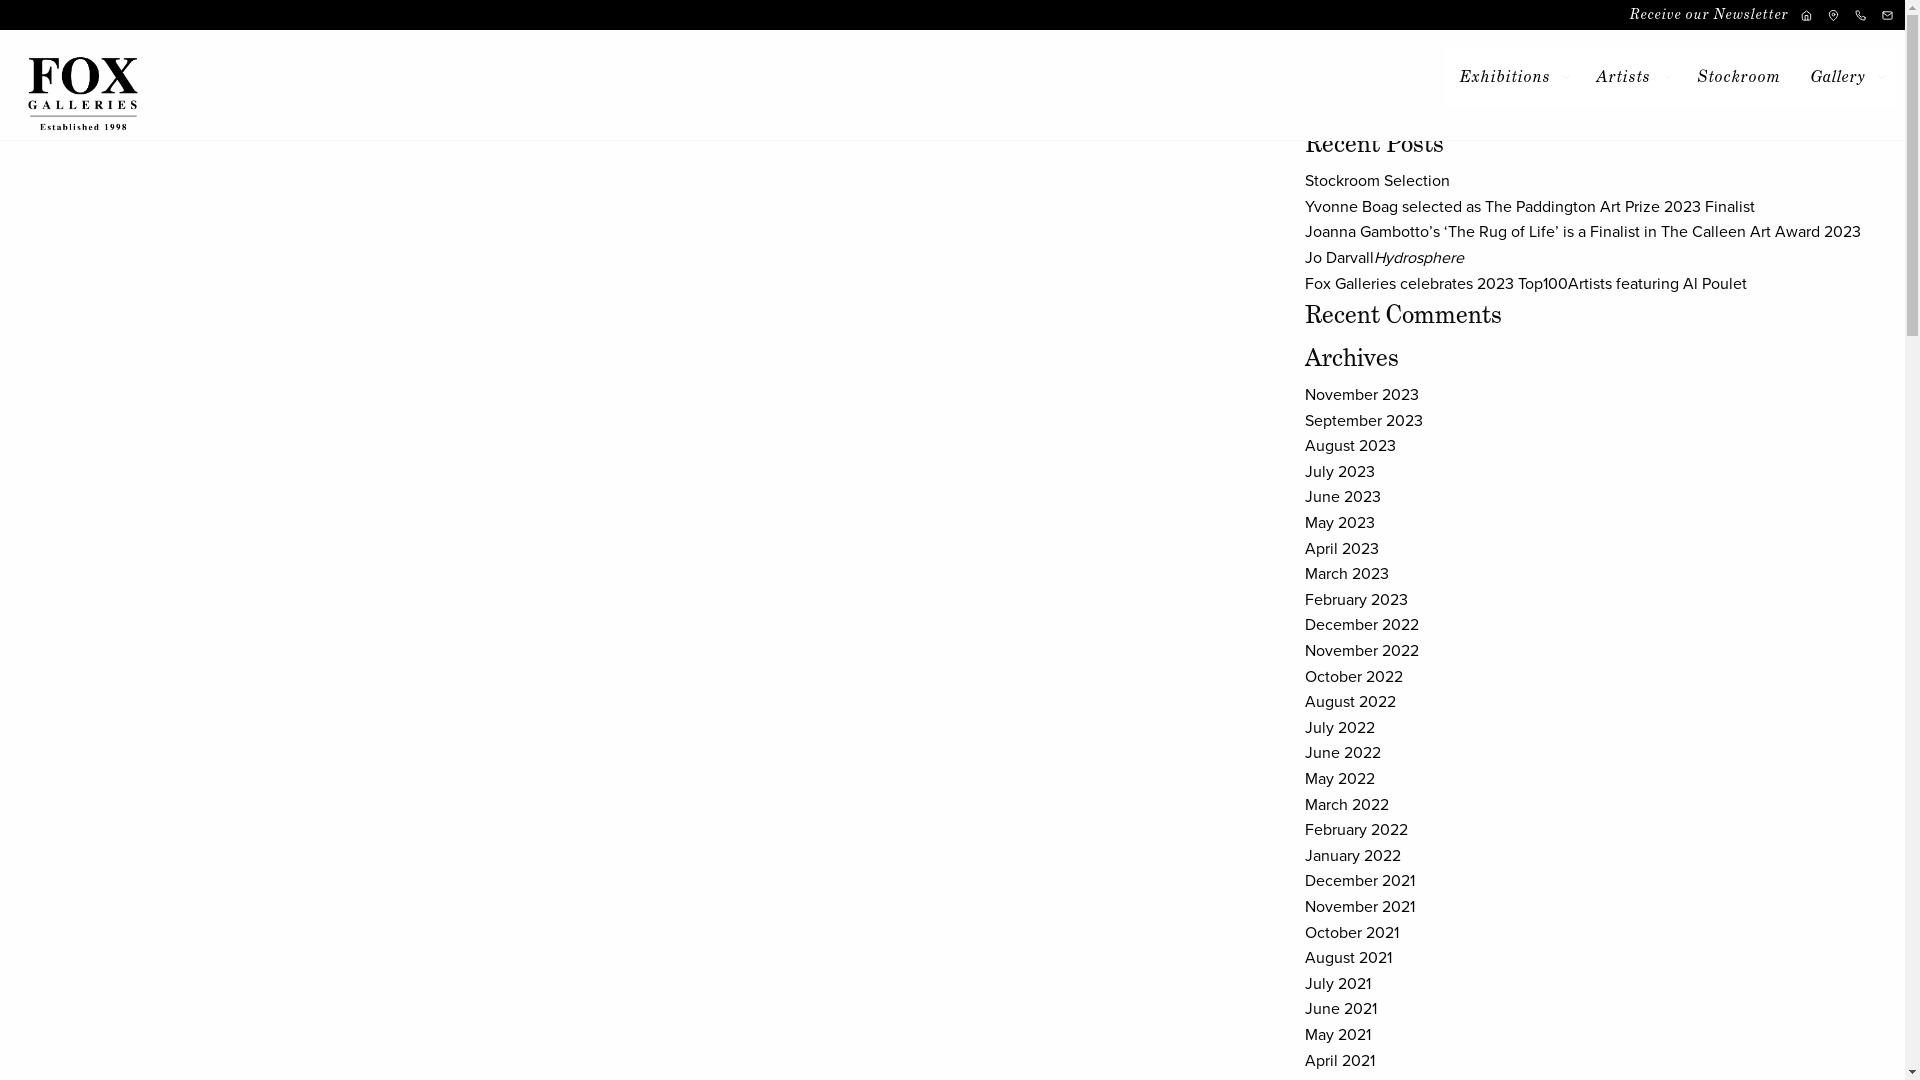 The height and width of the screenshot is (1080, 1920). What do you see at coordinates (1356, 830) in the screenshot?
I see `February 2022` at bounding box center [1356, 830].